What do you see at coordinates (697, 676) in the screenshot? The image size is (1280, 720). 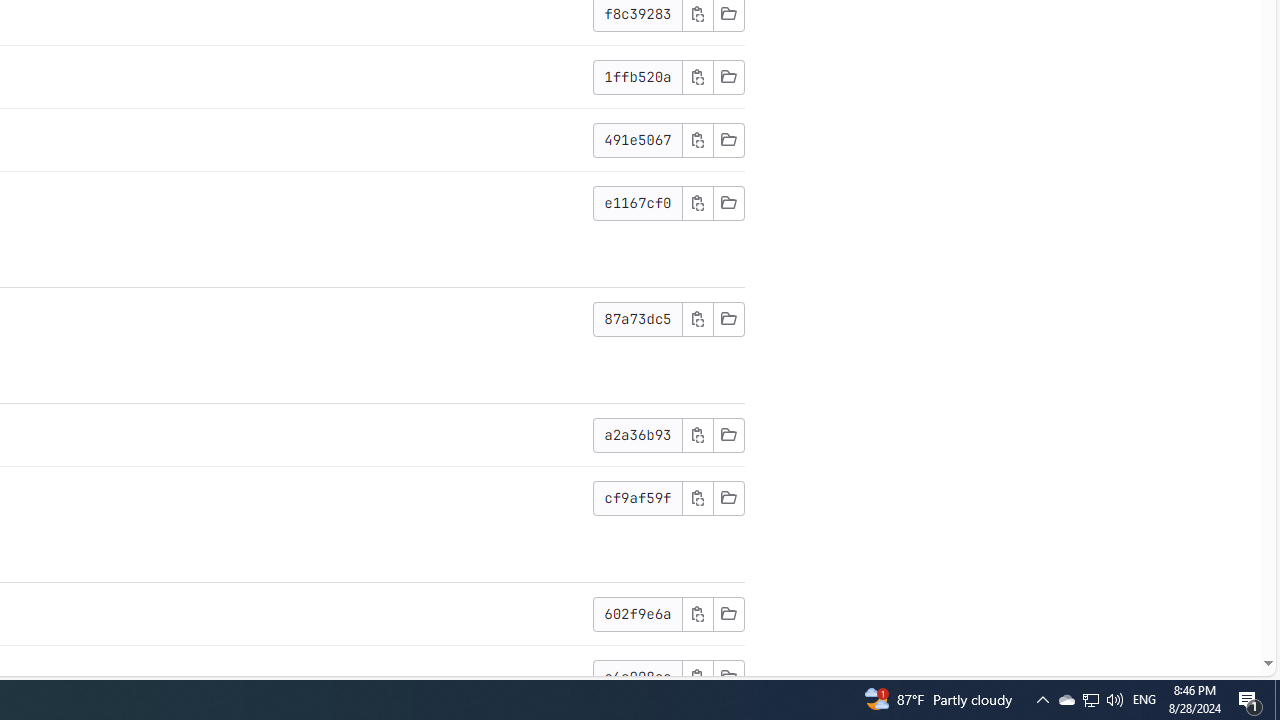 I see `Class: s16 gl-icon gl-button-icon ` at bounding box center [697, 676].